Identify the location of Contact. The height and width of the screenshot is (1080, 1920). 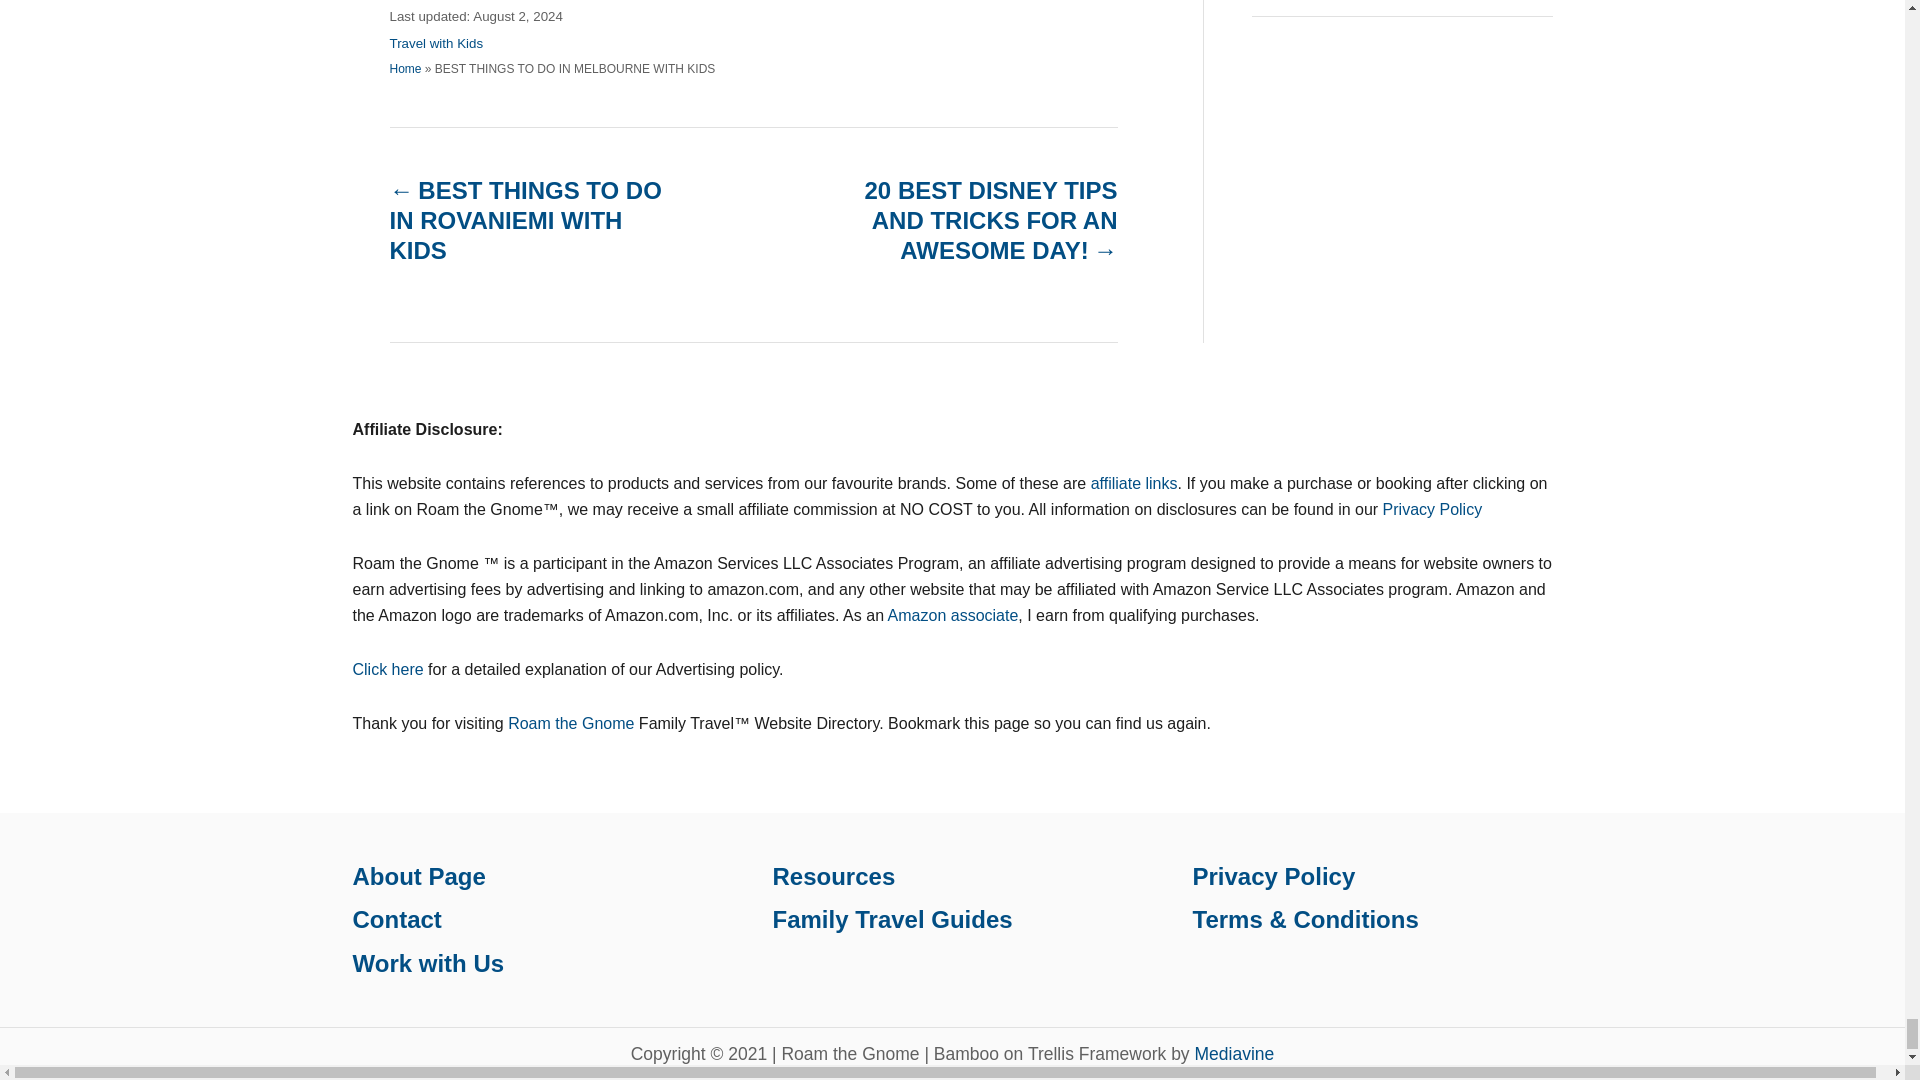
(396, 920).